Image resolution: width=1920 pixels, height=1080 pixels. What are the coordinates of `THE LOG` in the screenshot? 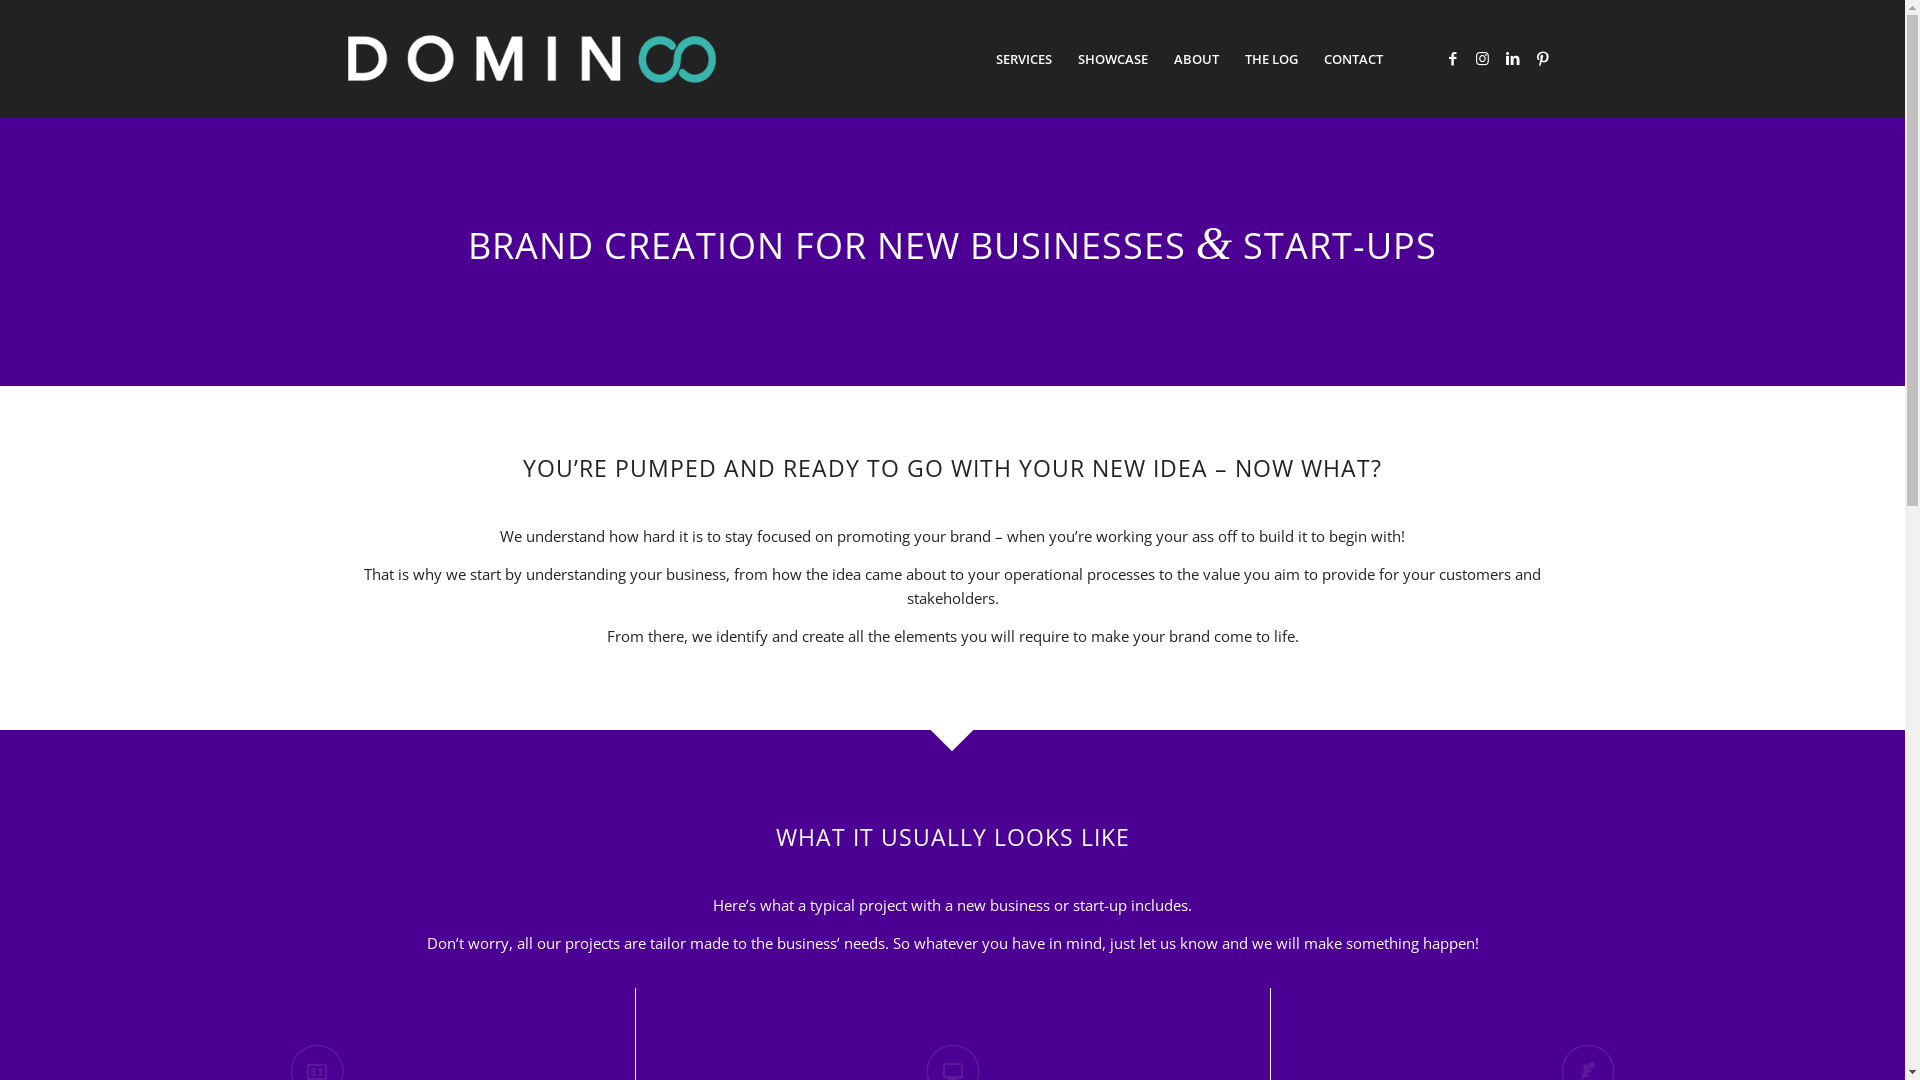 It's located at (1272, 59).